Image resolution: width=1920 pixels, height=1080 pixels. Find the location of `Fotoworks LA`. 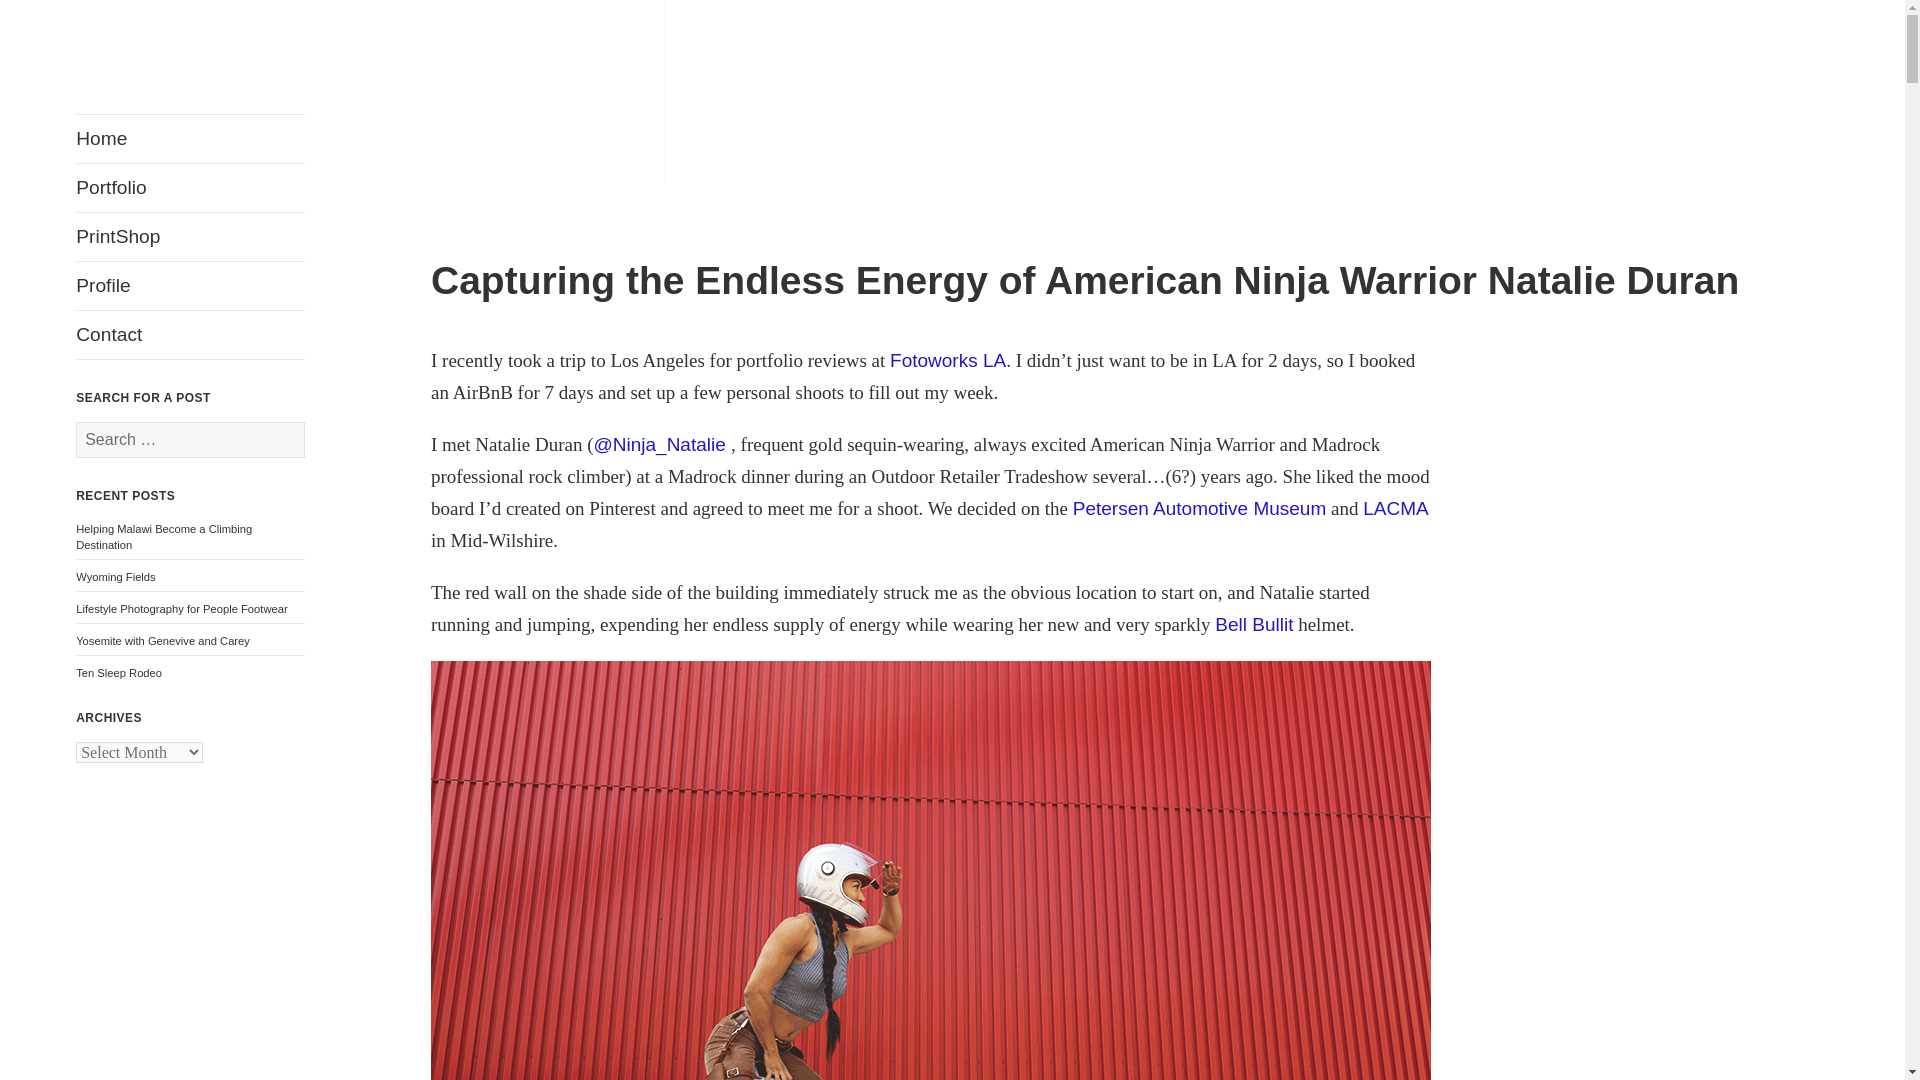

Fotoworks LA is located at coordinates (948, 360).